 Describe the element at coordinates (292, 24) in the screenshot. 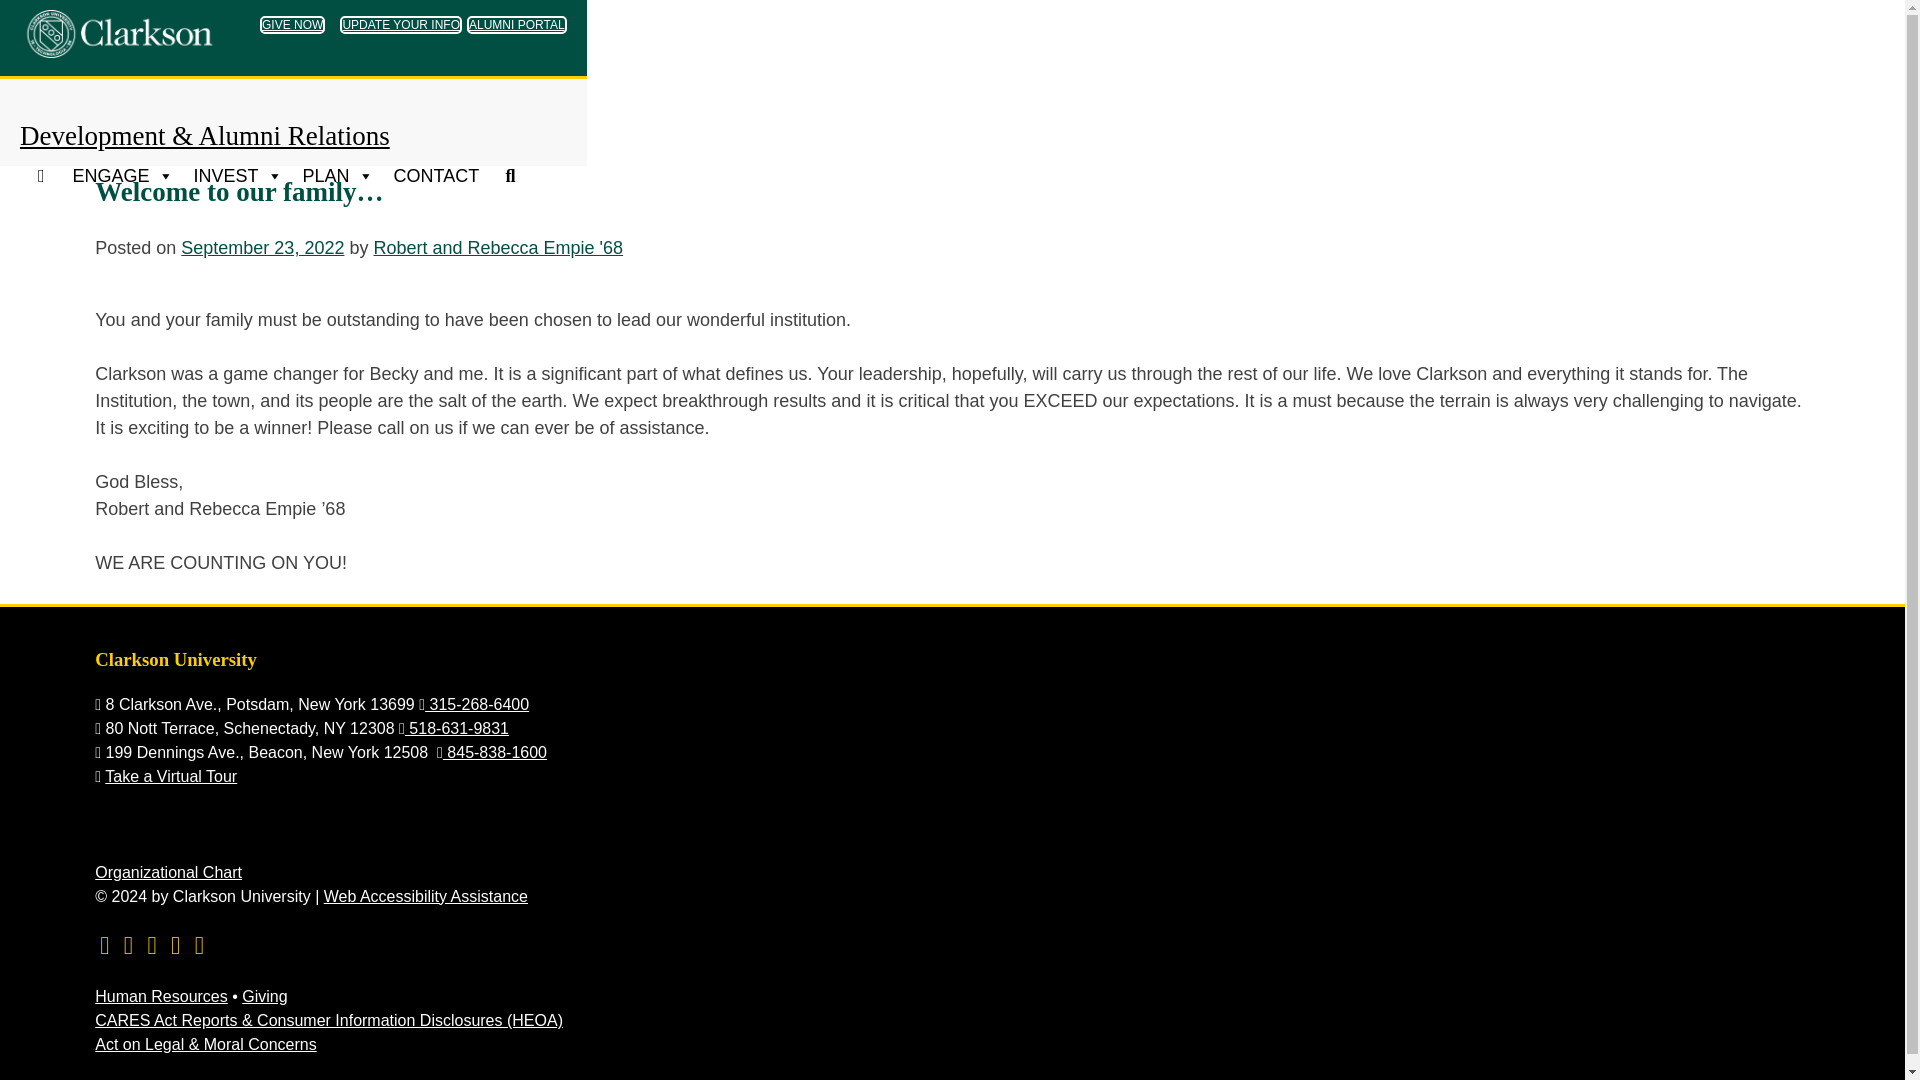

I see `GIVE NOW` at that location.